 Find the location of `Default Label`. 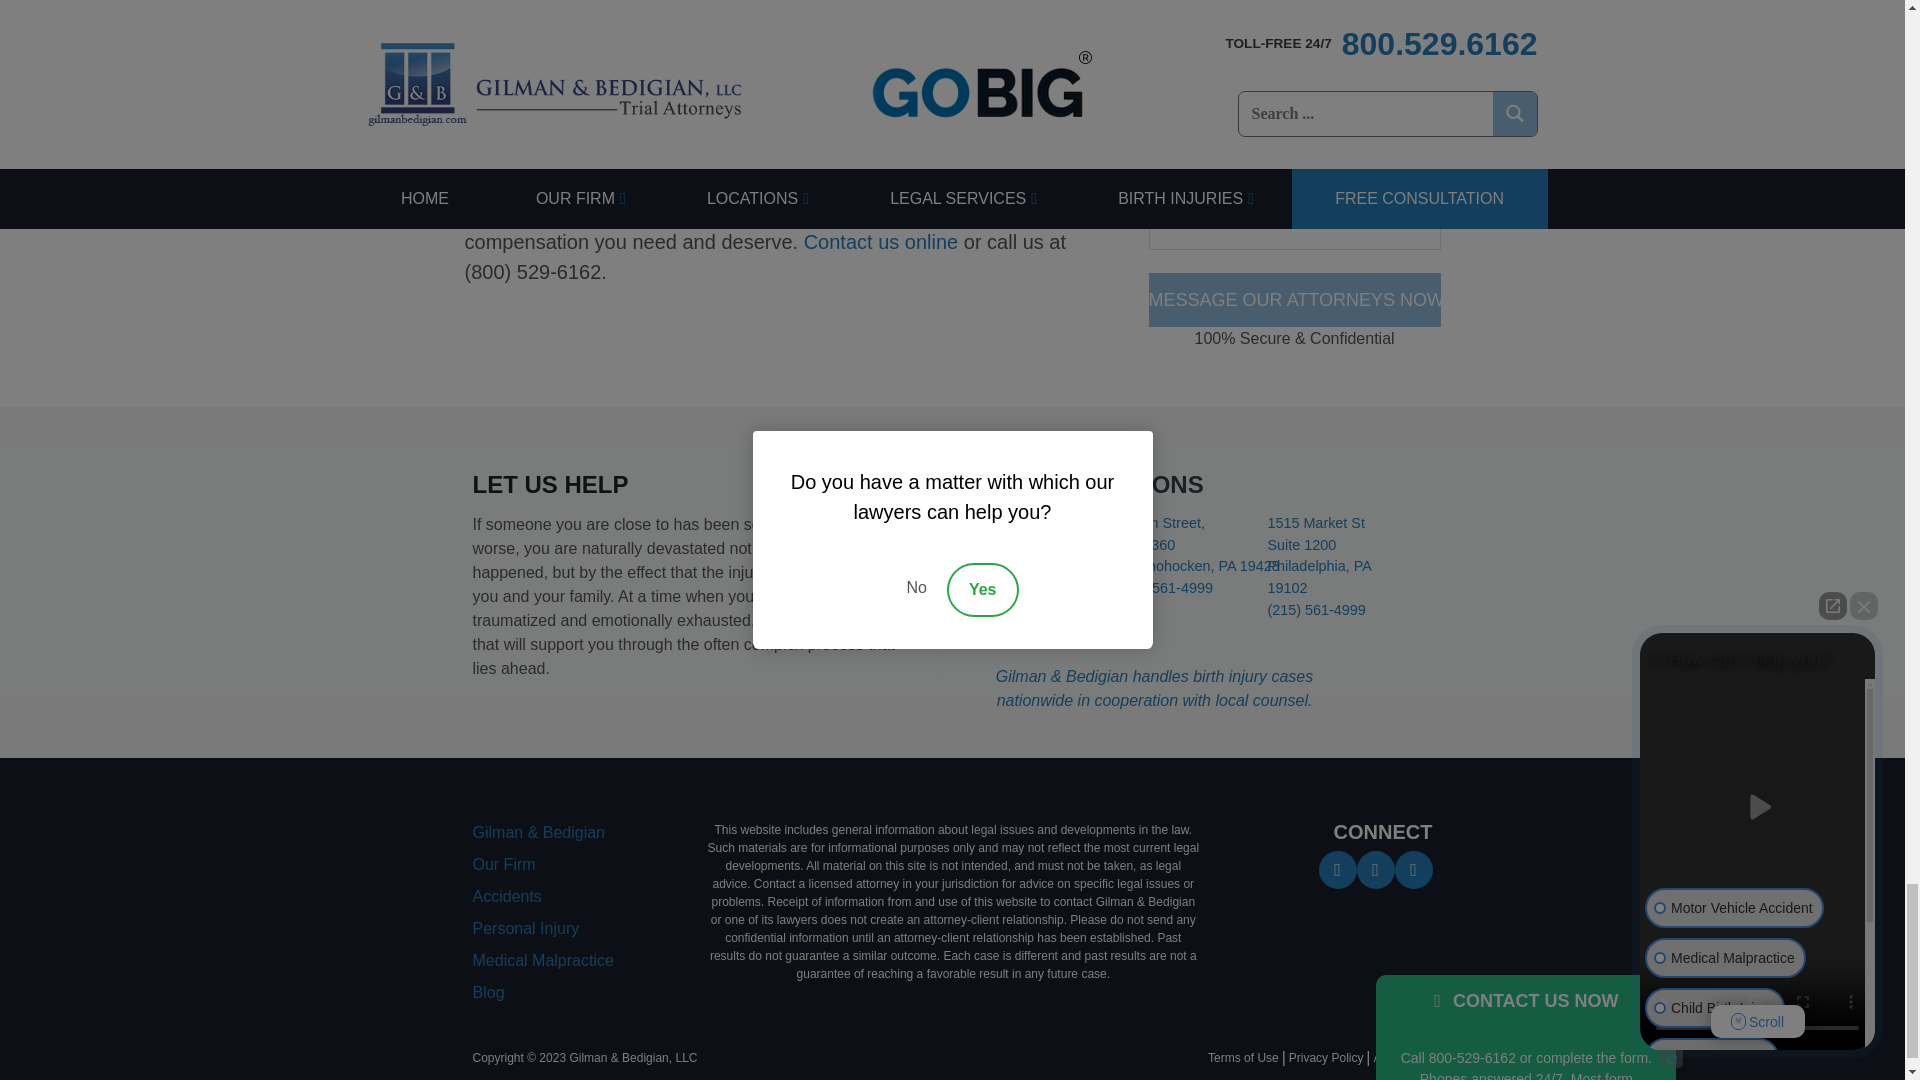

Default Label is located at coordinates (1412, 868).